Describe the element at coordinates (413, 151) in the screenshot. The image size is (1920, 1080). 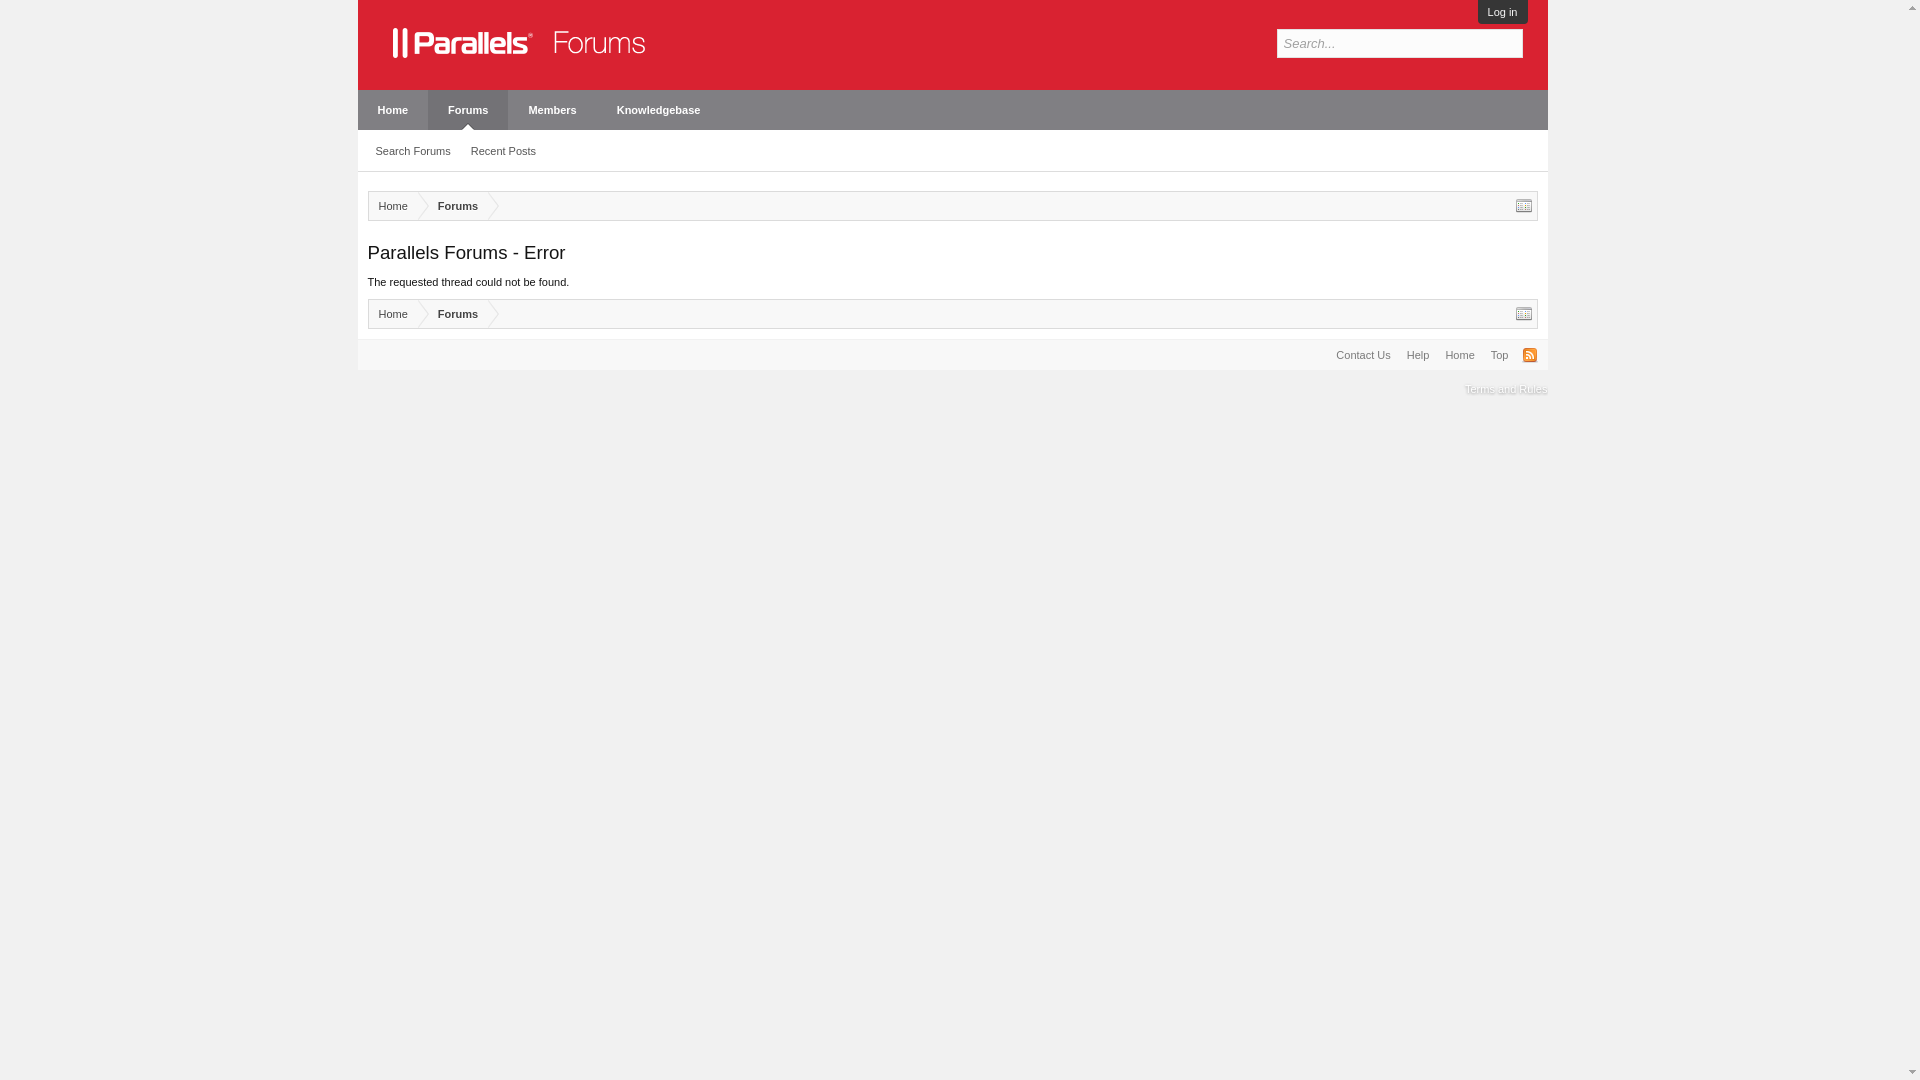
I see `Search Forums` at that location.